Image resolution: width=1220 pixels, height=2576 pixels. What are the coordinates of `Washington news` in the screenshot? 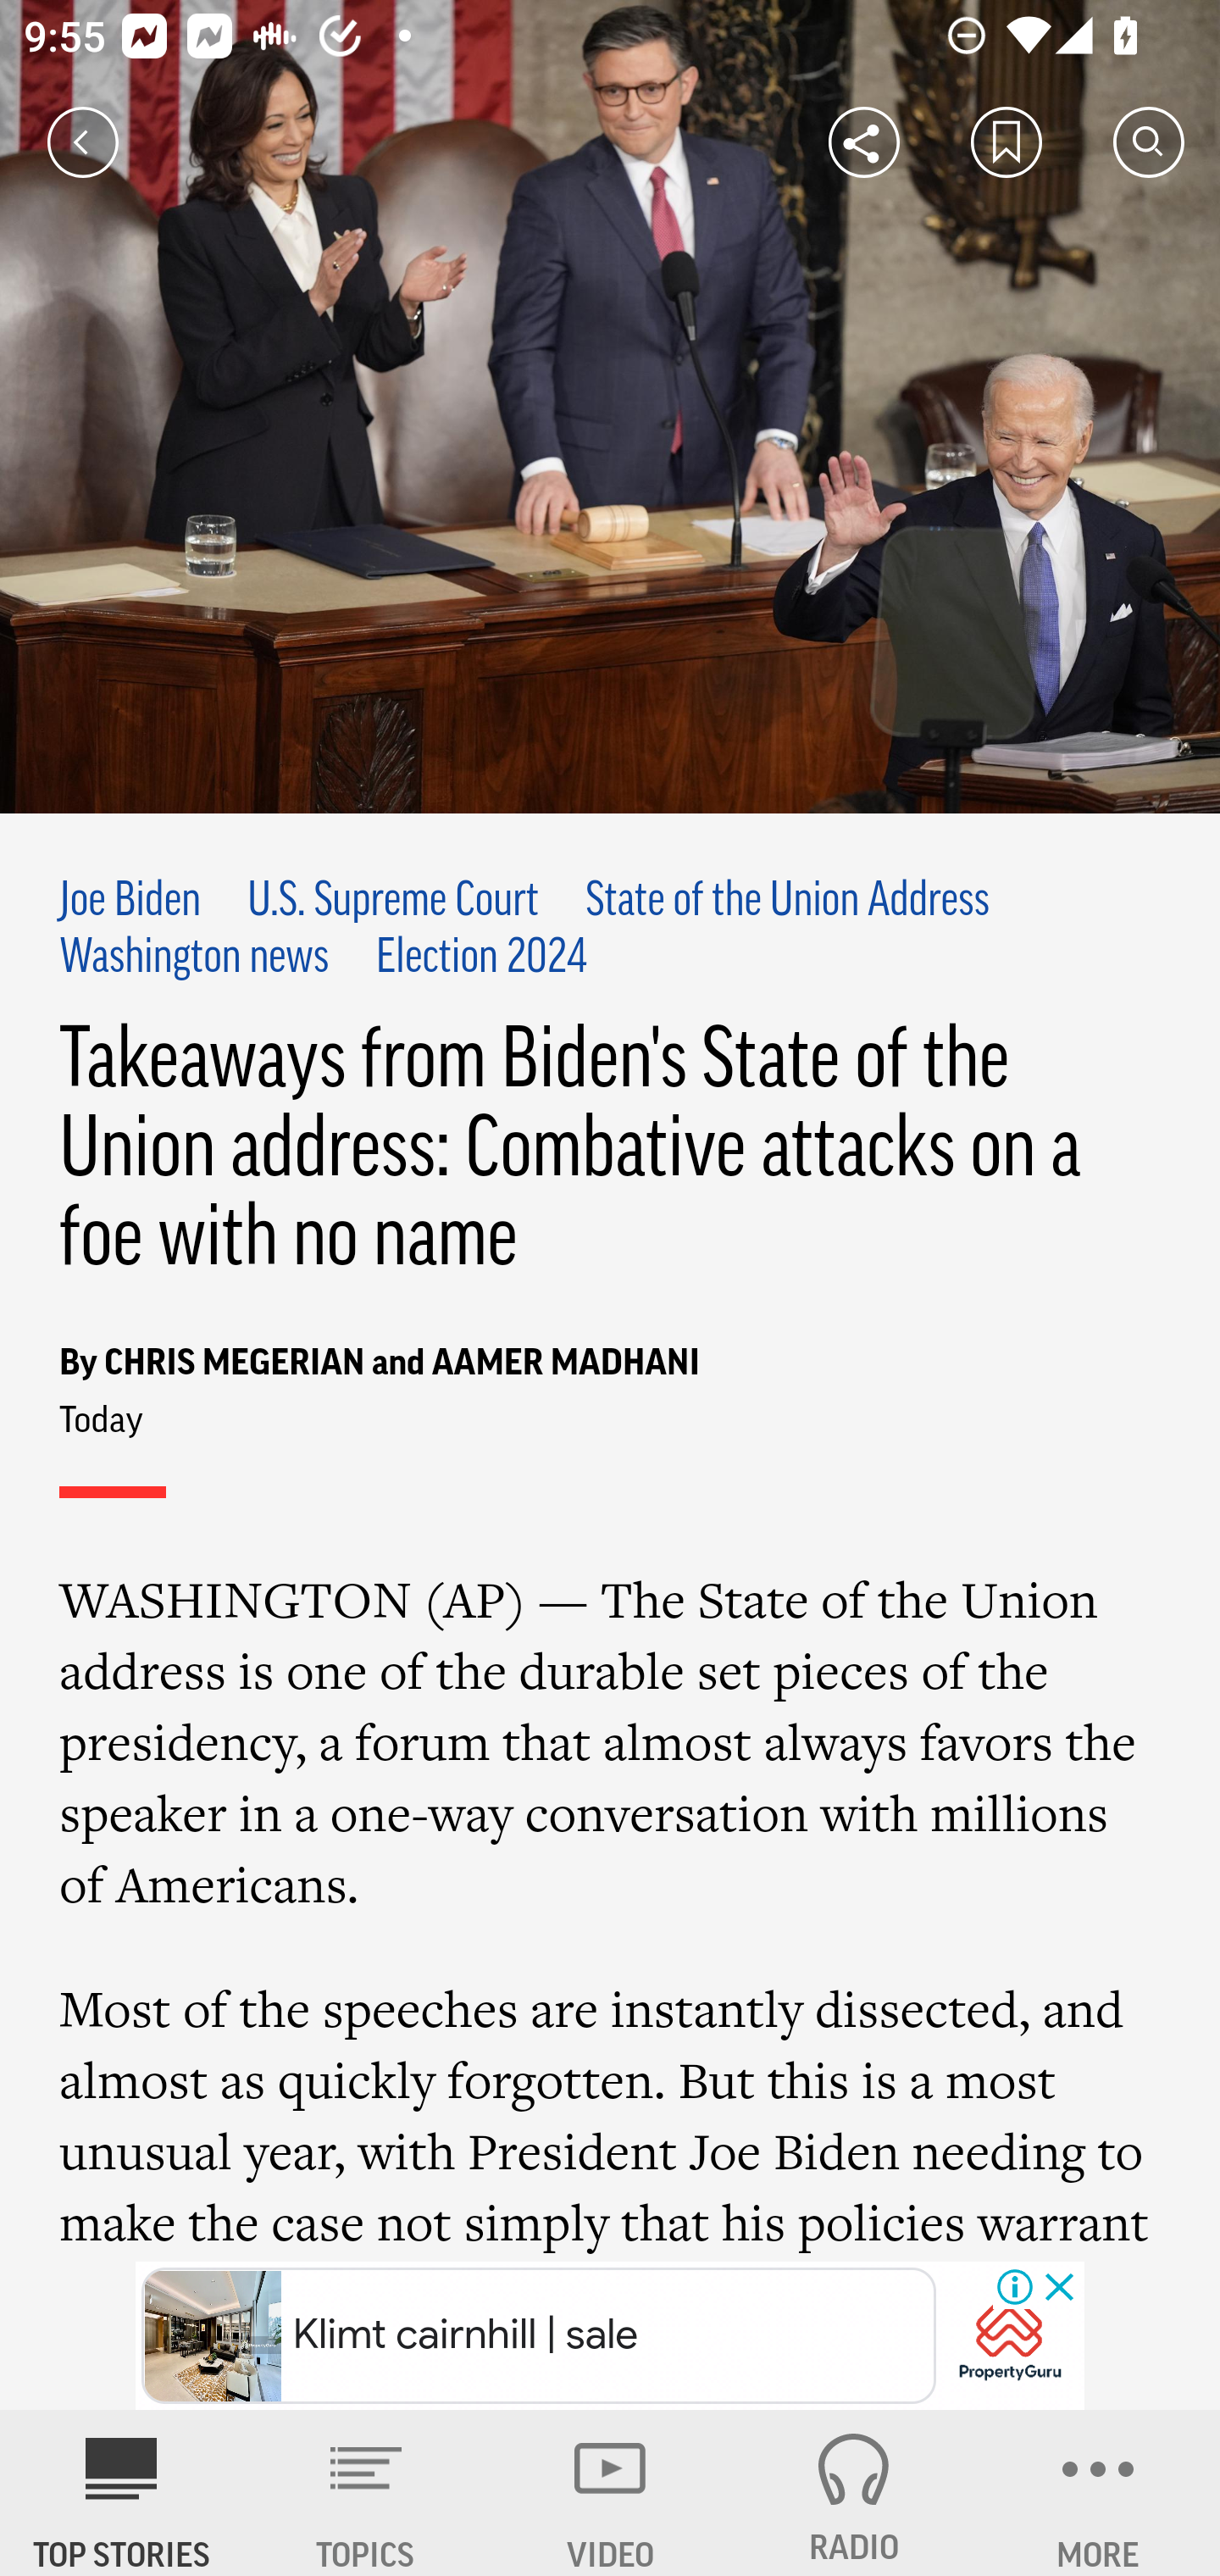 It's located at (195, 959).